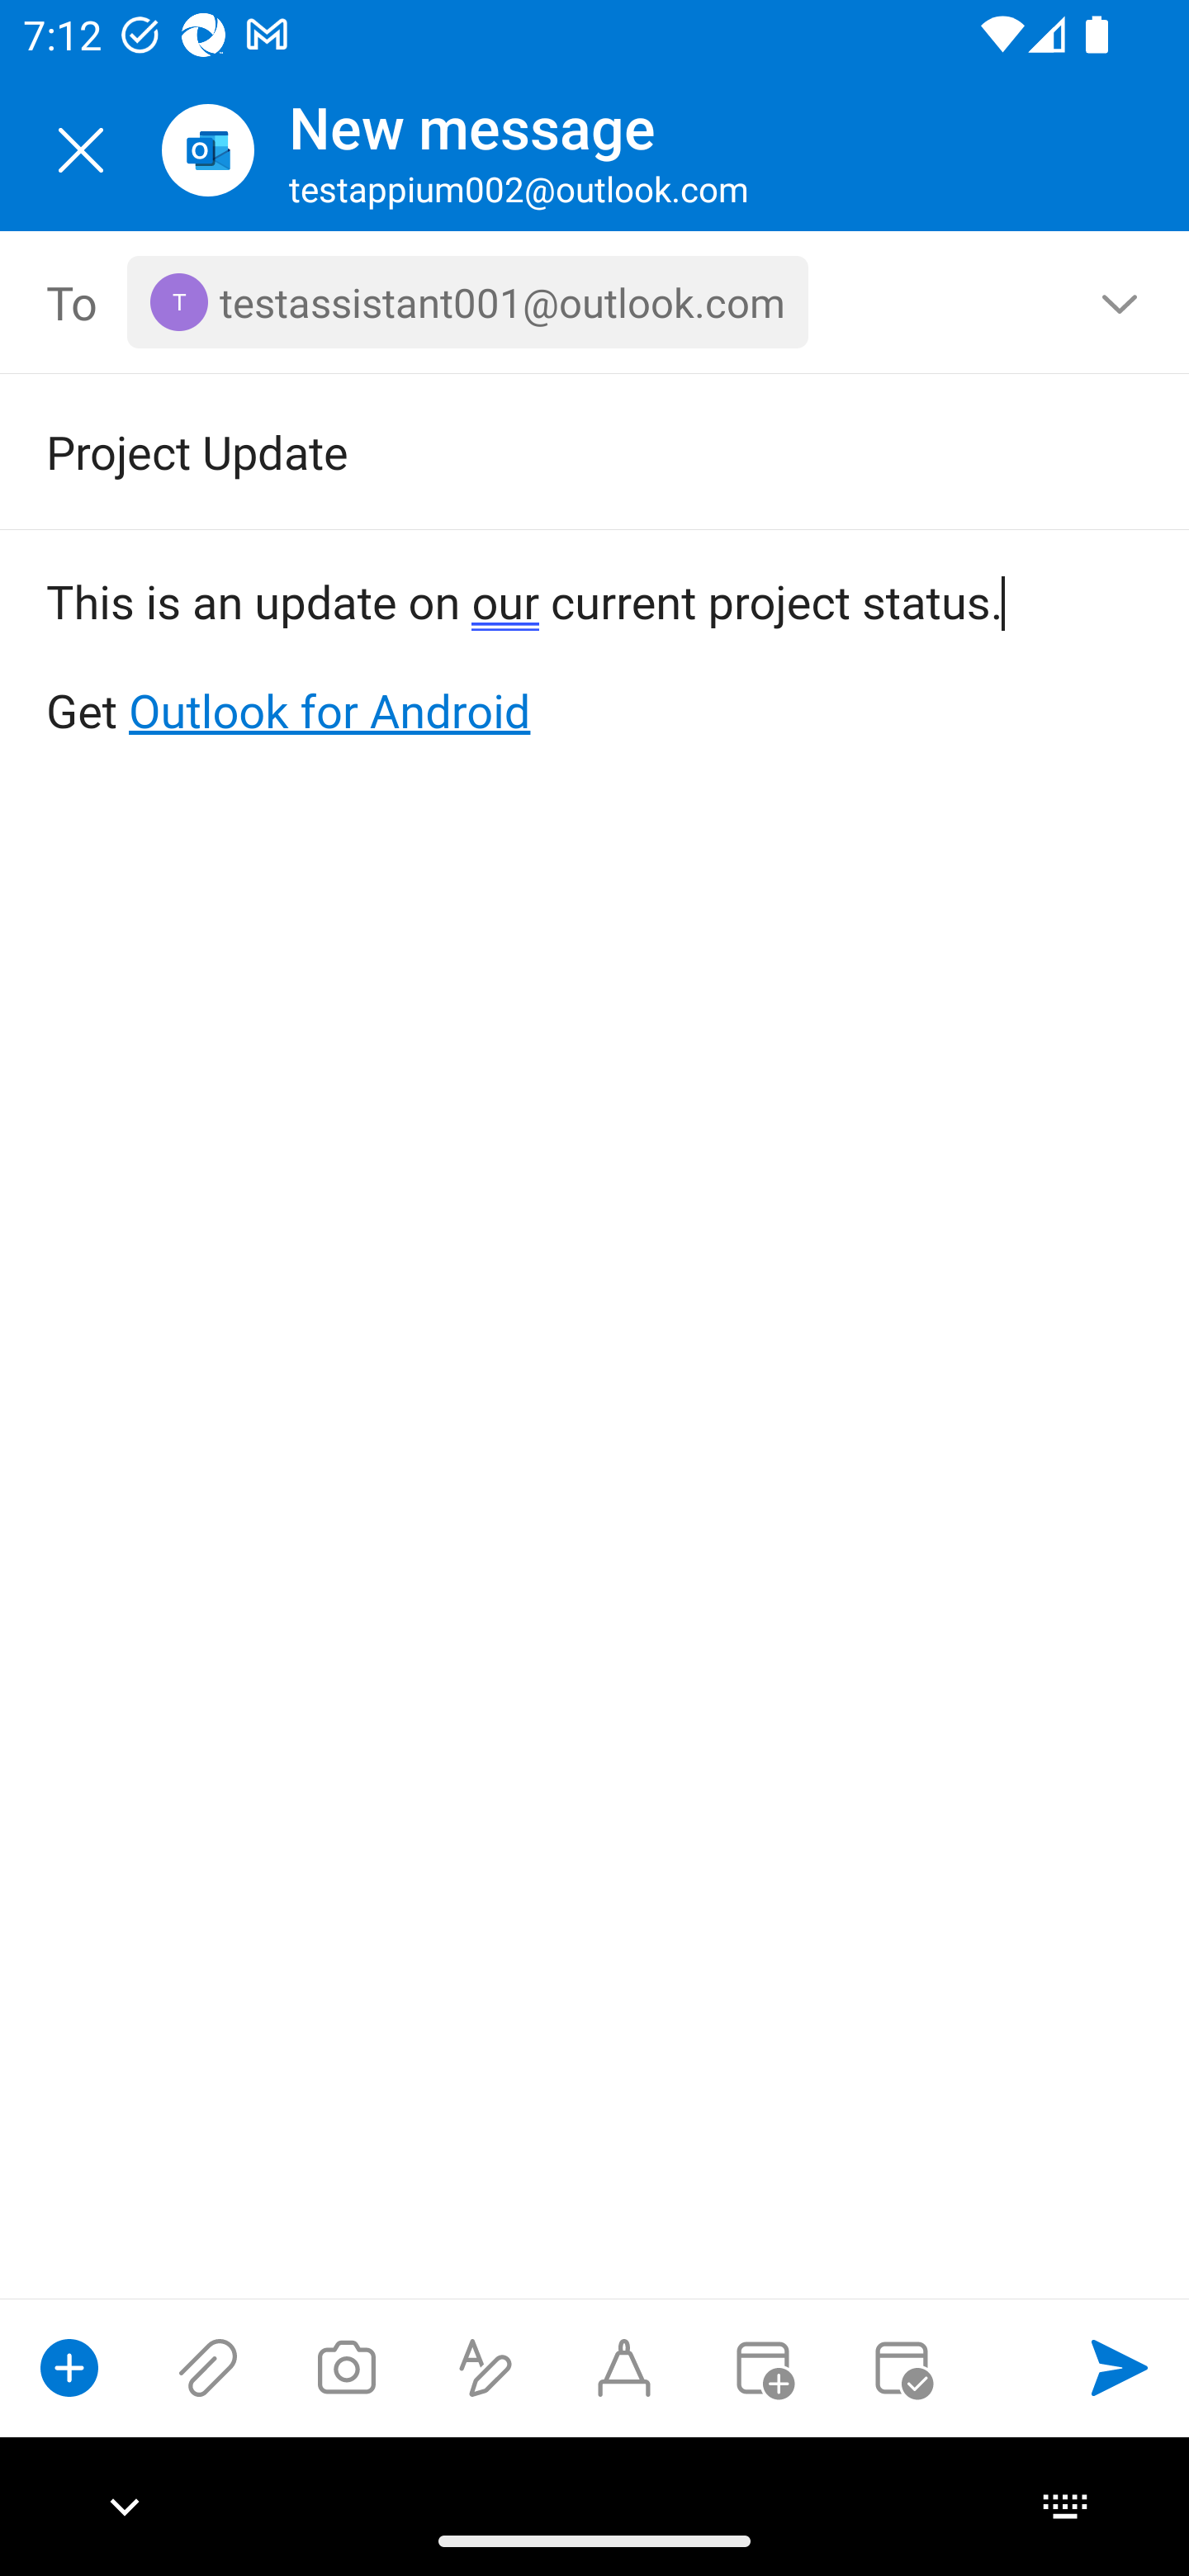 The image size is (1189, 2576). I want to click on Take a photo, so click(346, 2367).